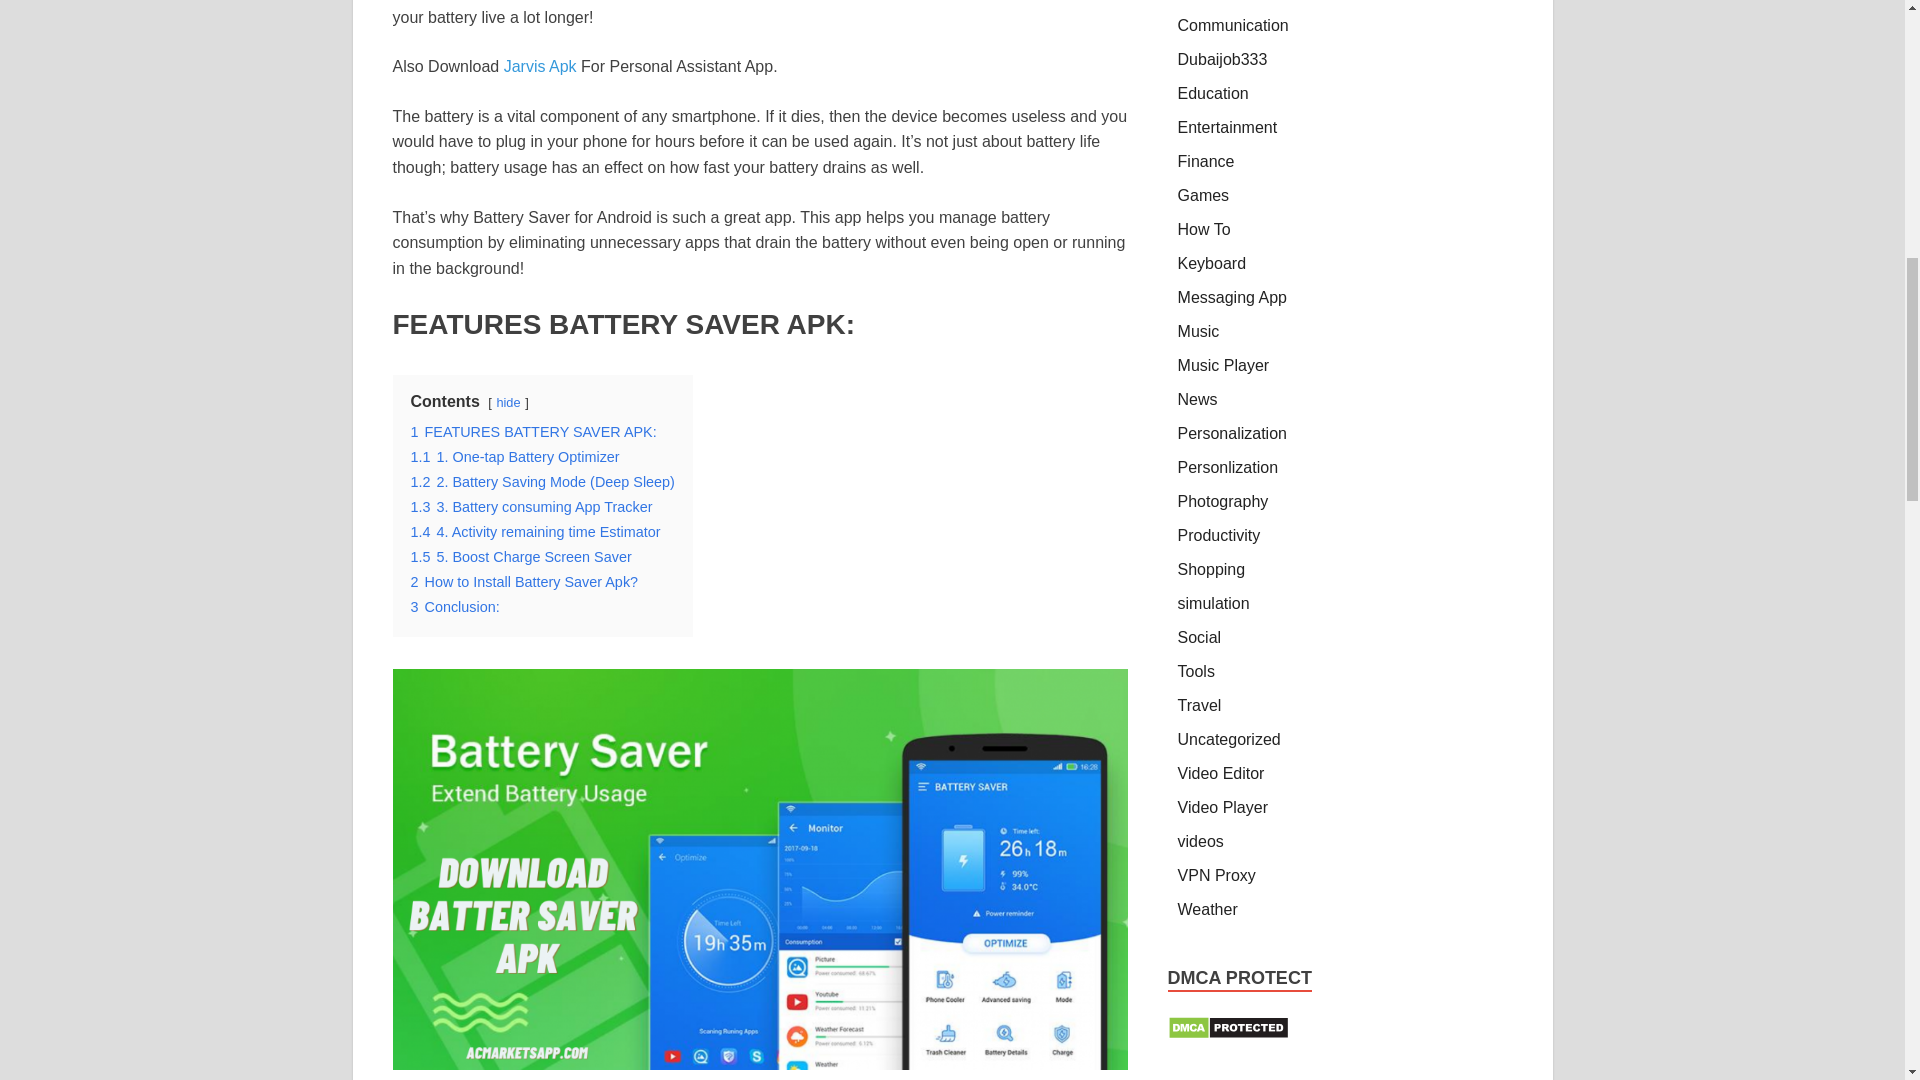 The width and height of the screenshot is (1920, 1080). Describe the element at coordinates (533, 432) in the screenshot. I see `1 FEATURES BATTERY SAVER APK:` at that location.